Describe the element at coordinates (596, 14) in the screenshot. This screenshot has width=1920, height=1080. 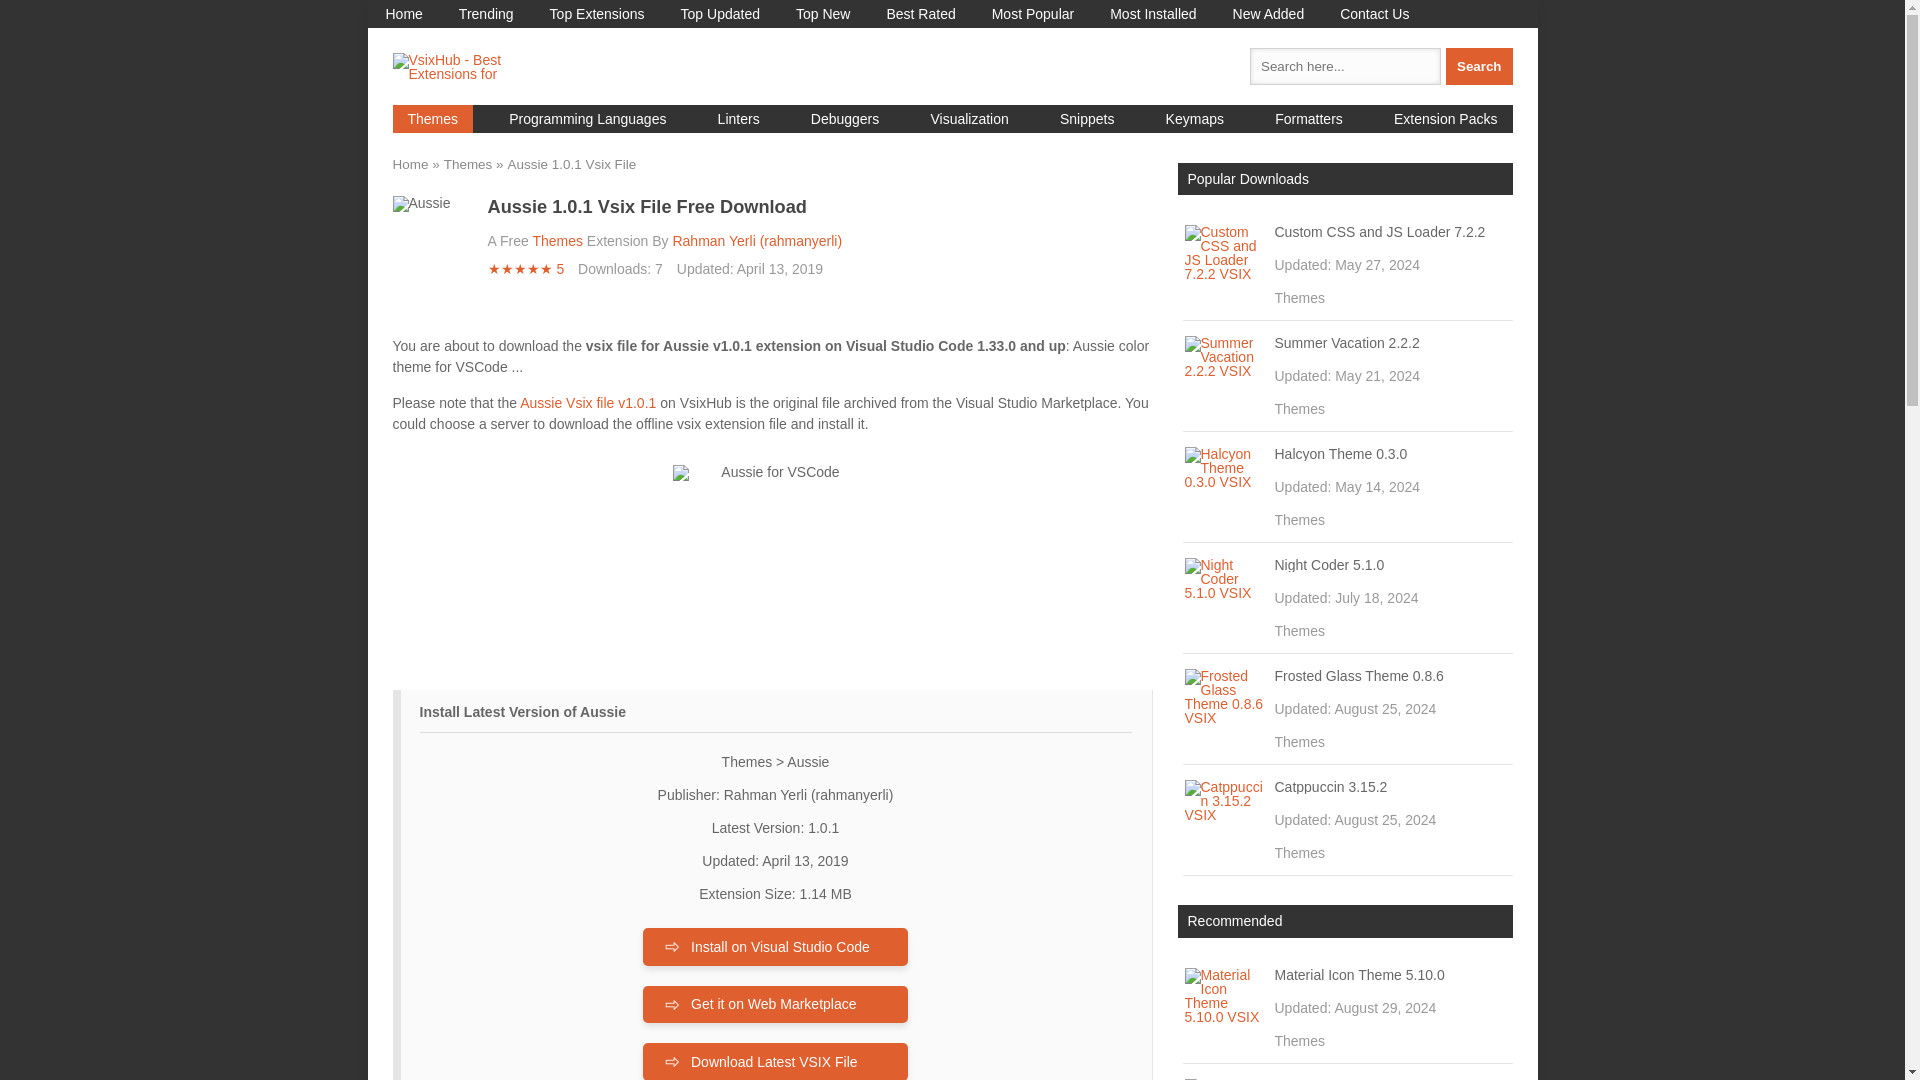
I see `Top Extensions` at that location.